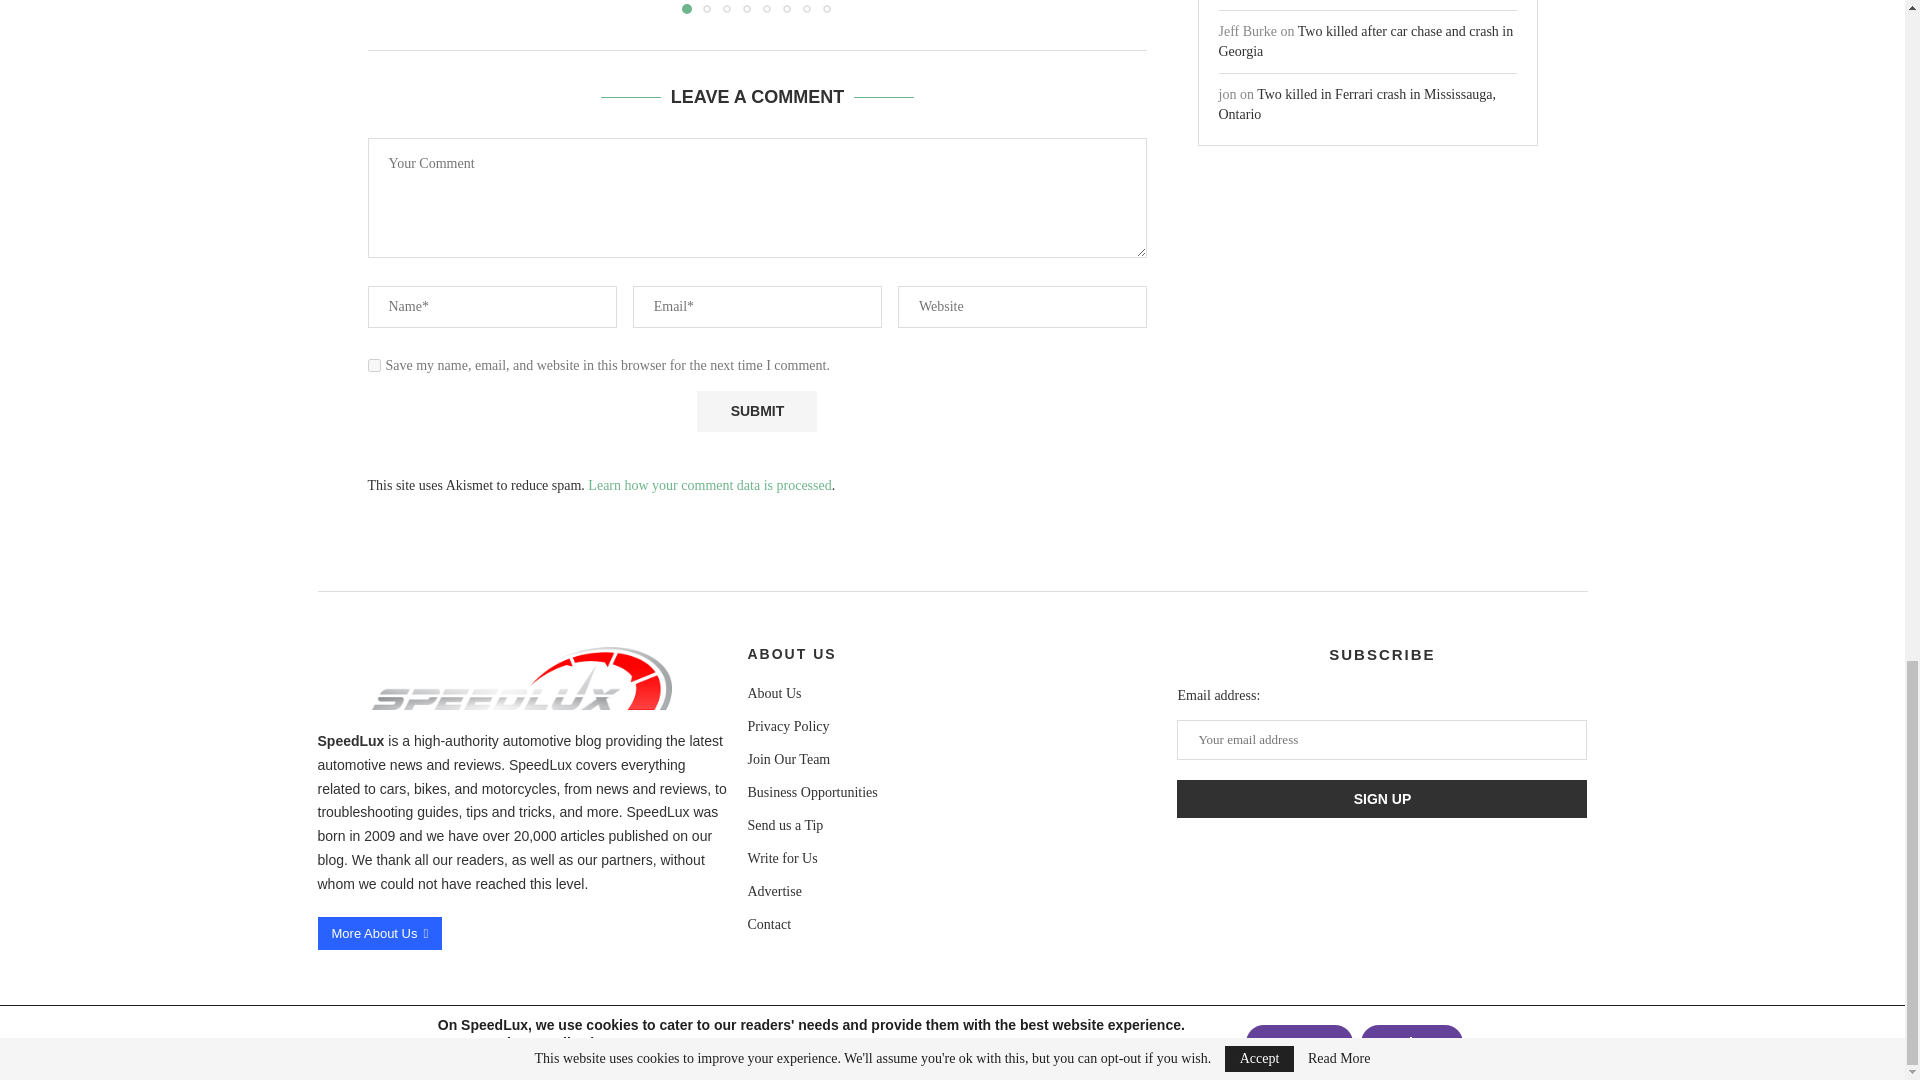  I want to click on Submit, so click(756, 411).